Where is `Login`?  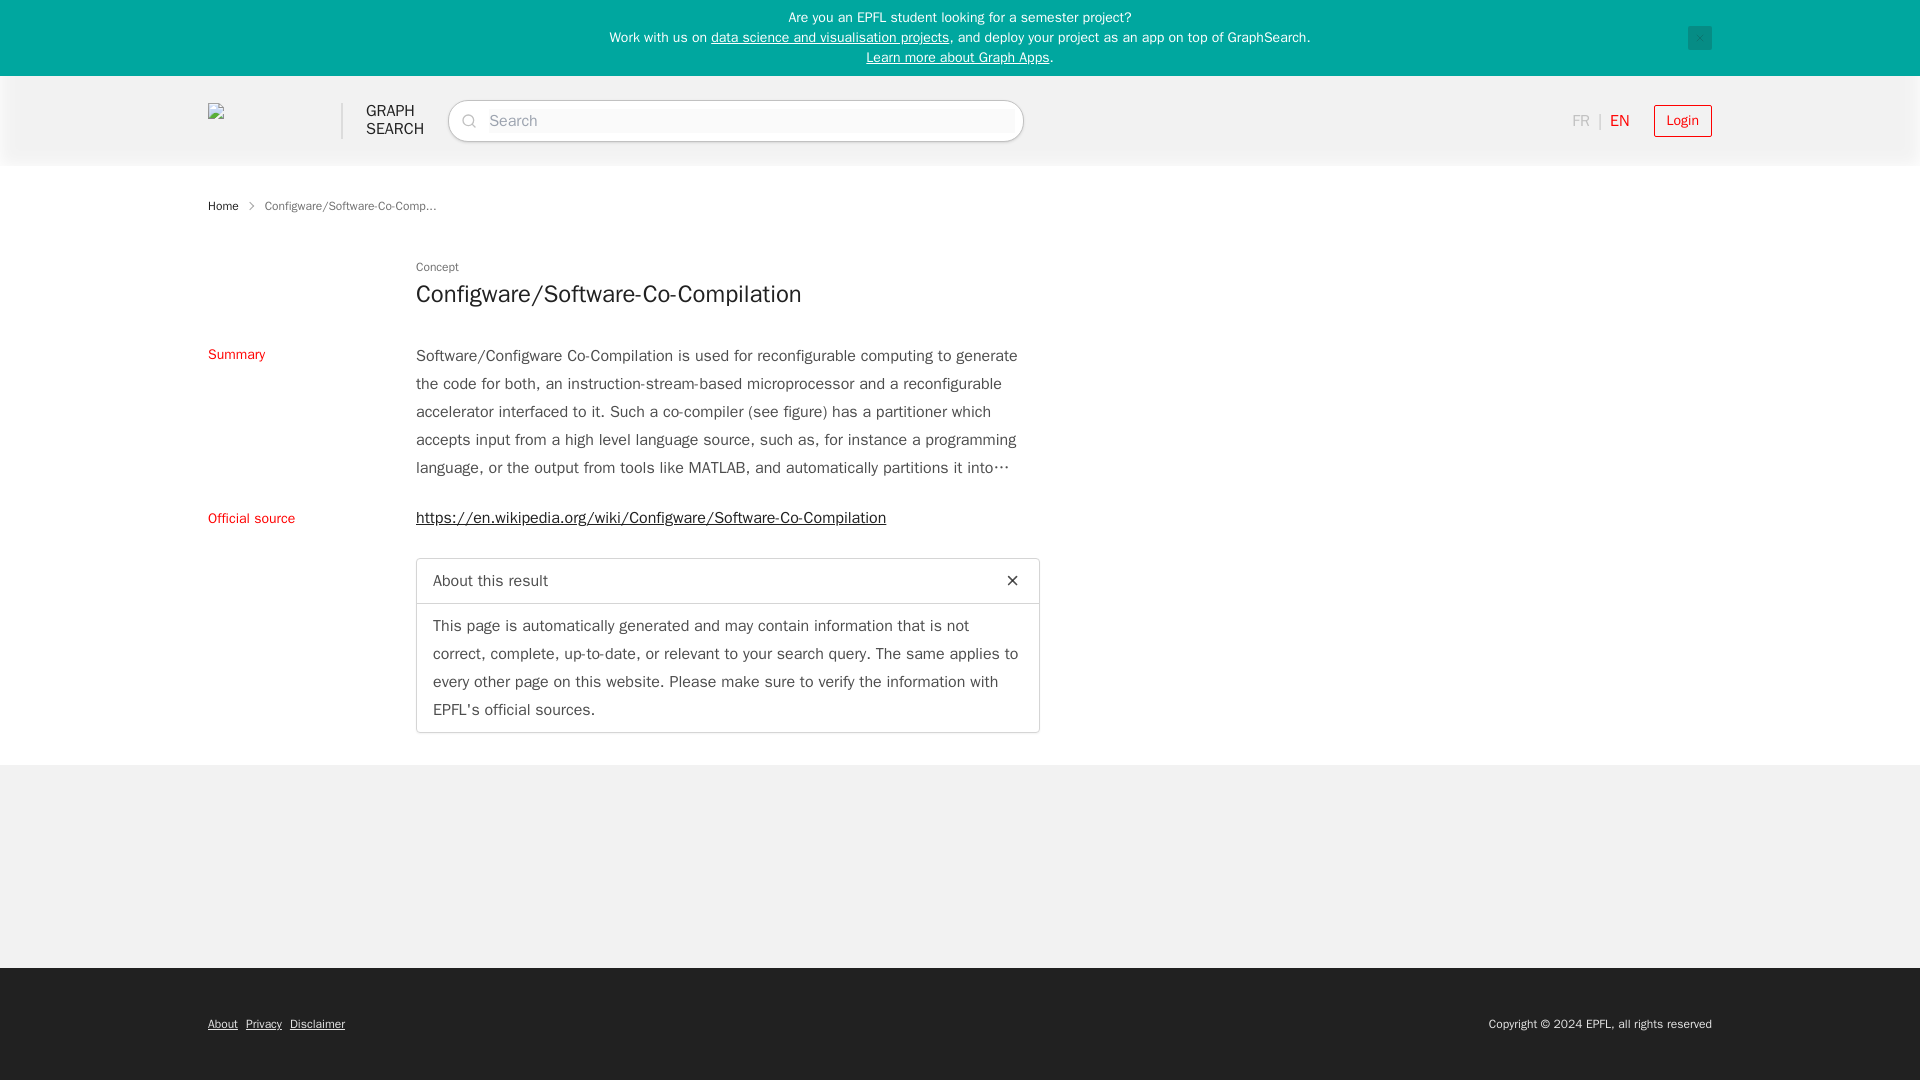 Login is located at coordinates (829, 38).